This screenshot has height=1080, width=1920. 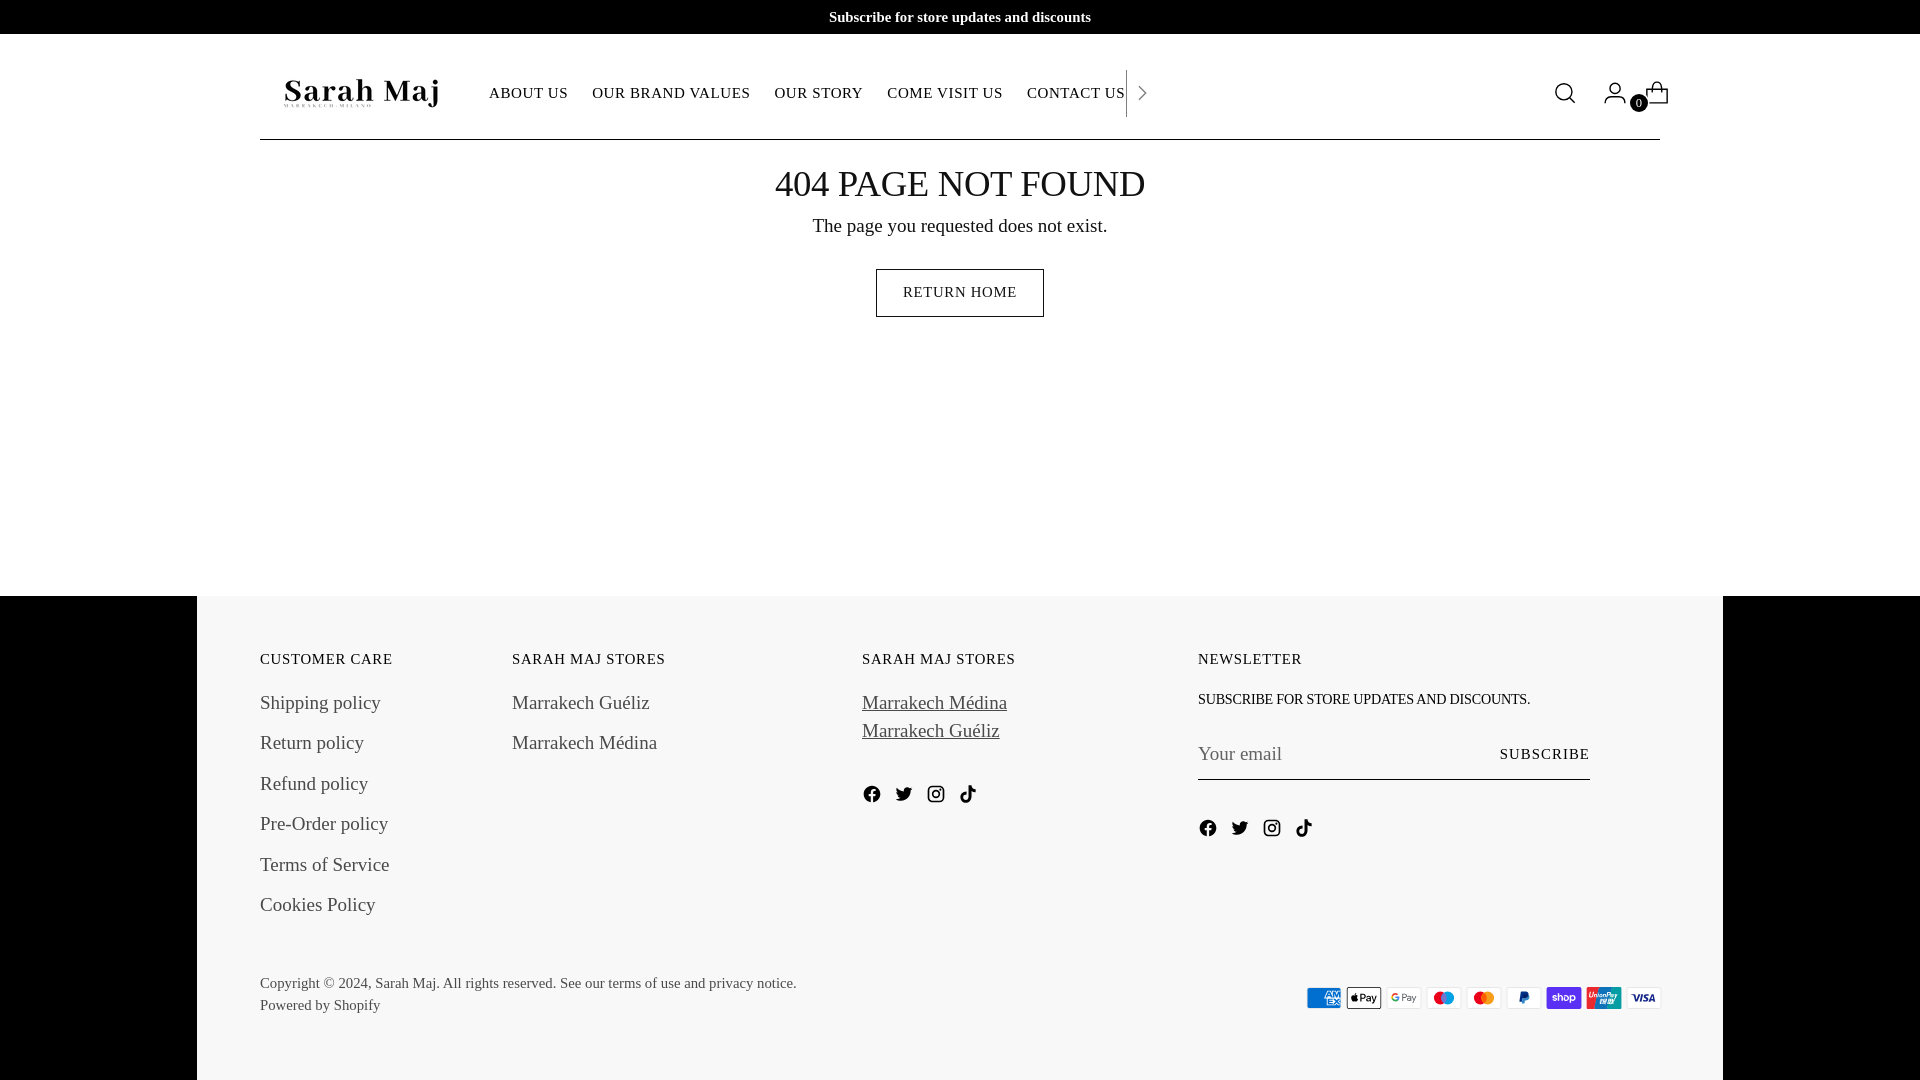 What do you see at coordinates (528, 92) in the screenshot?
I see `COME VISIT US` at bounding box center [528, 92].